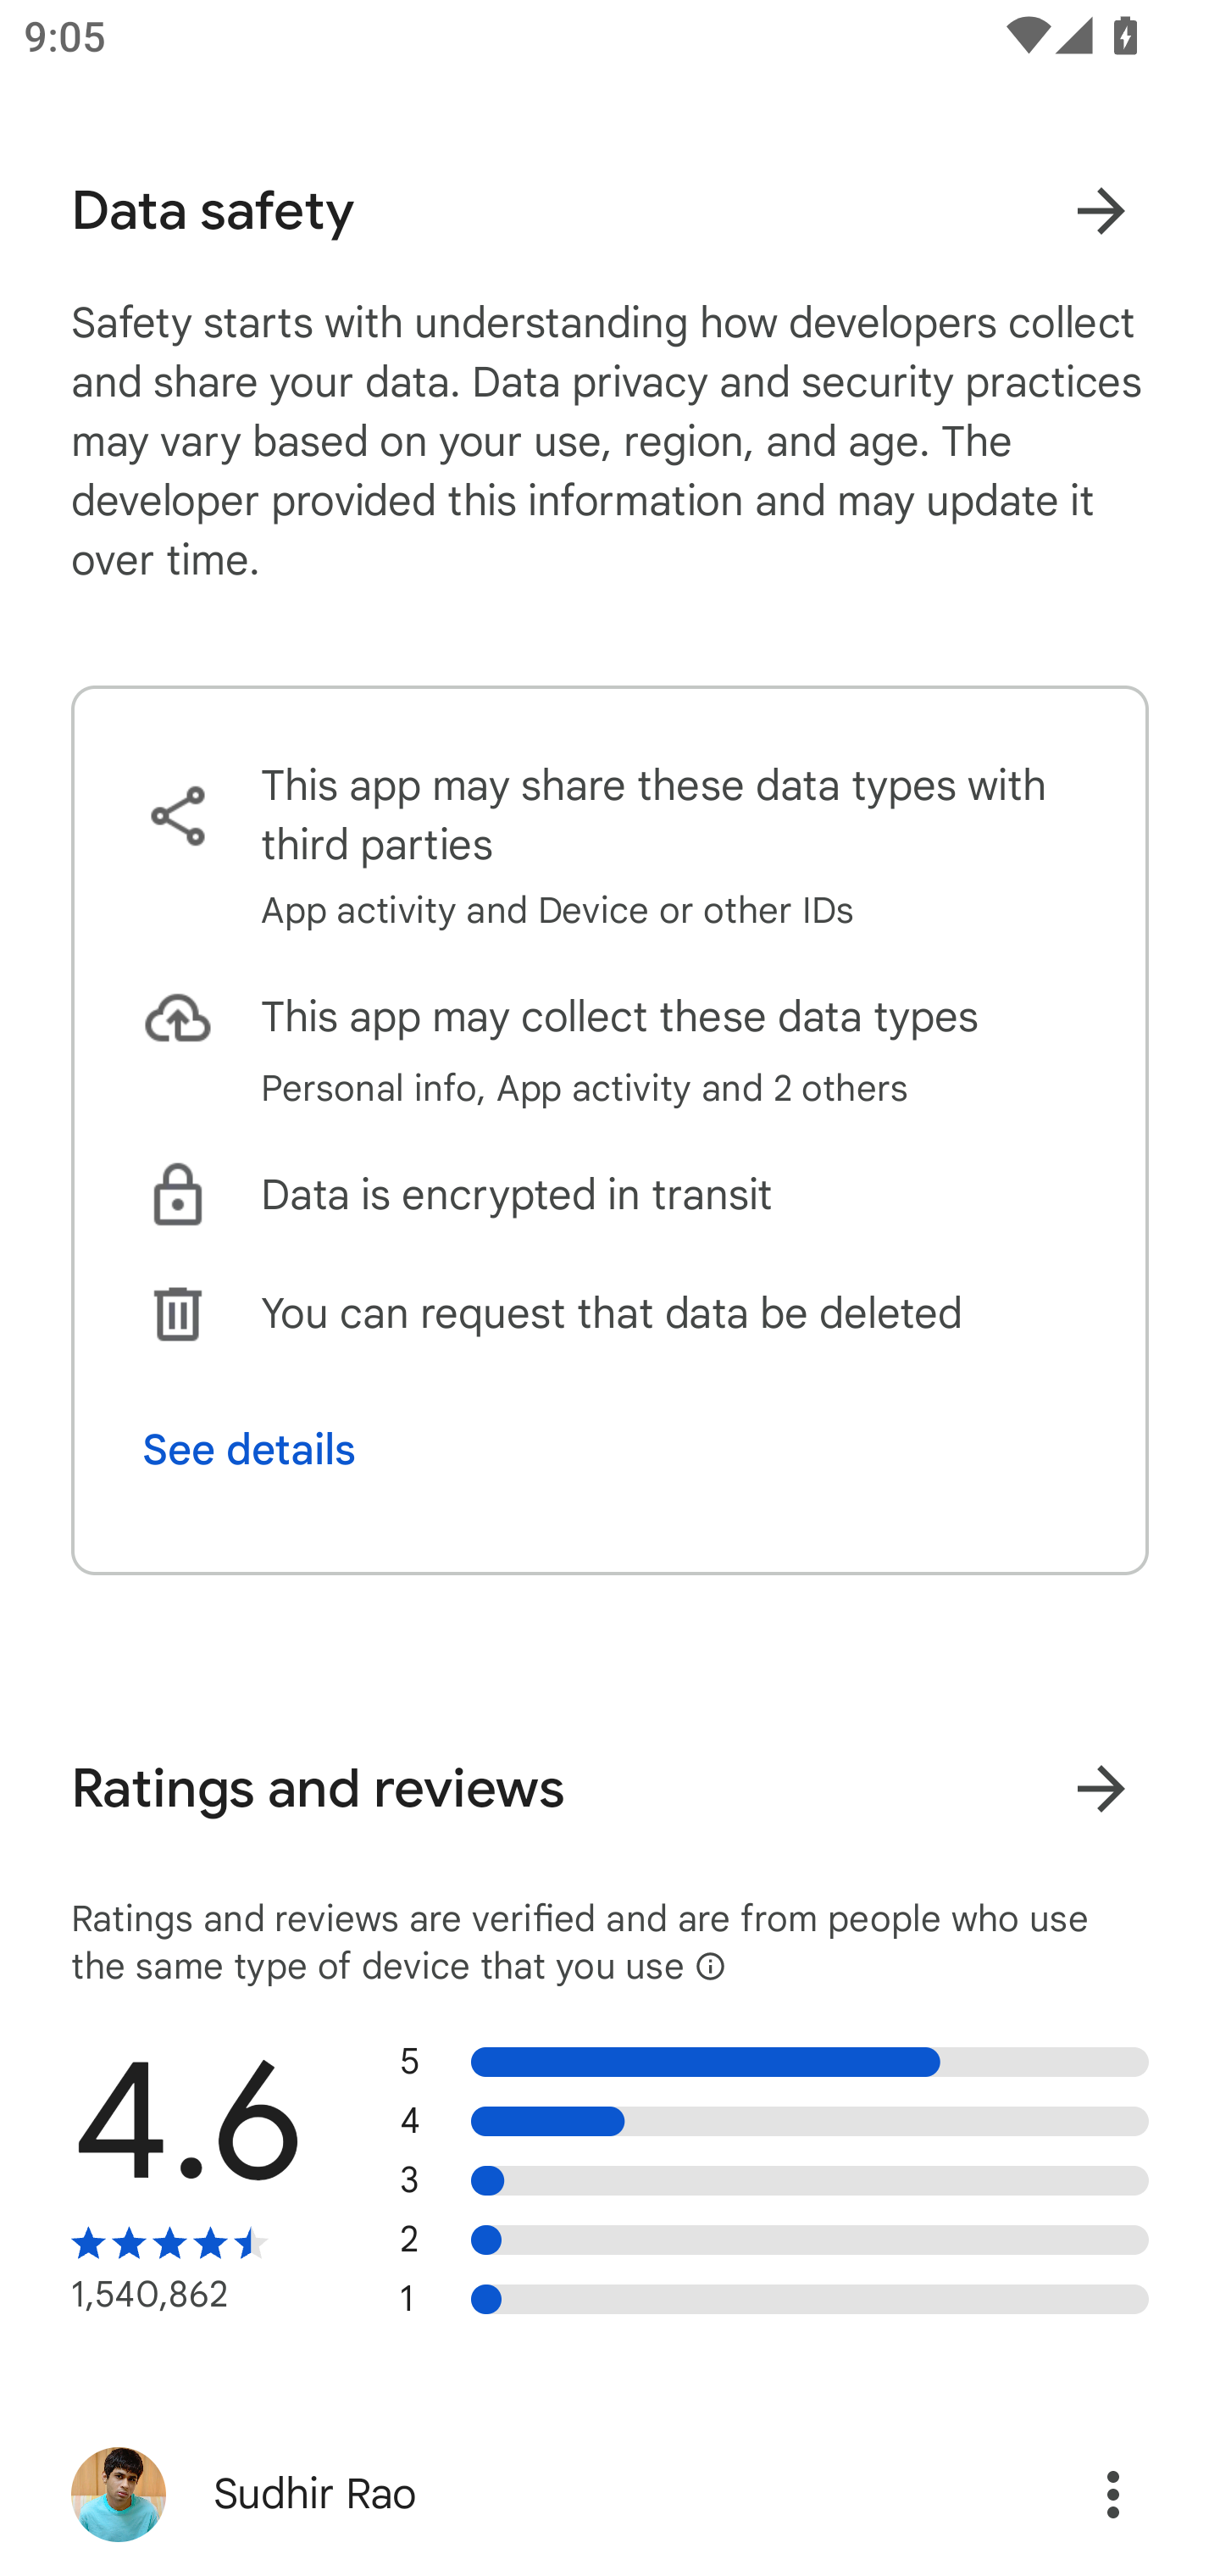 The image size is (1220, 2576). Describe the element at coordinates (1101, 211) in the screenshot. I see `Learn more about data safety` at that location.